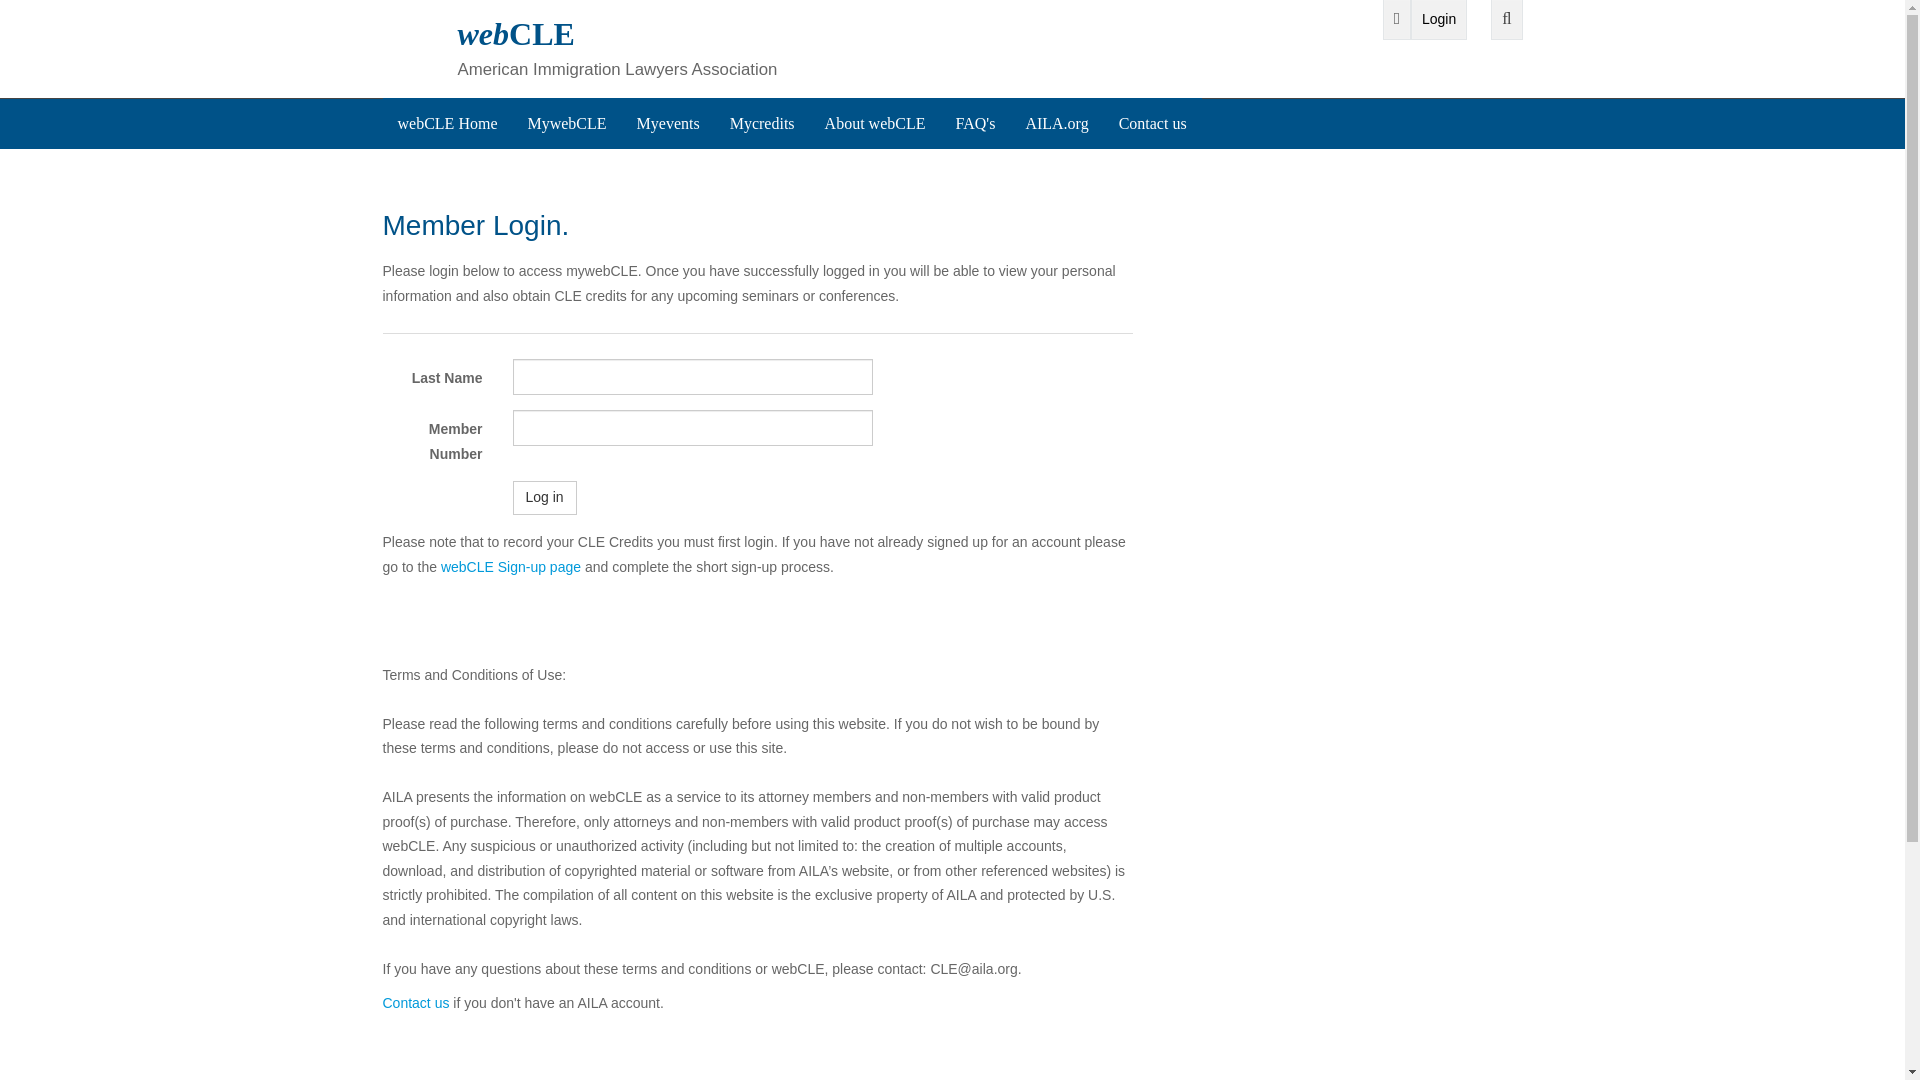 This screenshot has height=1080, width=1920. Describe the element at coordinates (668, 124) in the screenshot. I see `Myevents` at that location.